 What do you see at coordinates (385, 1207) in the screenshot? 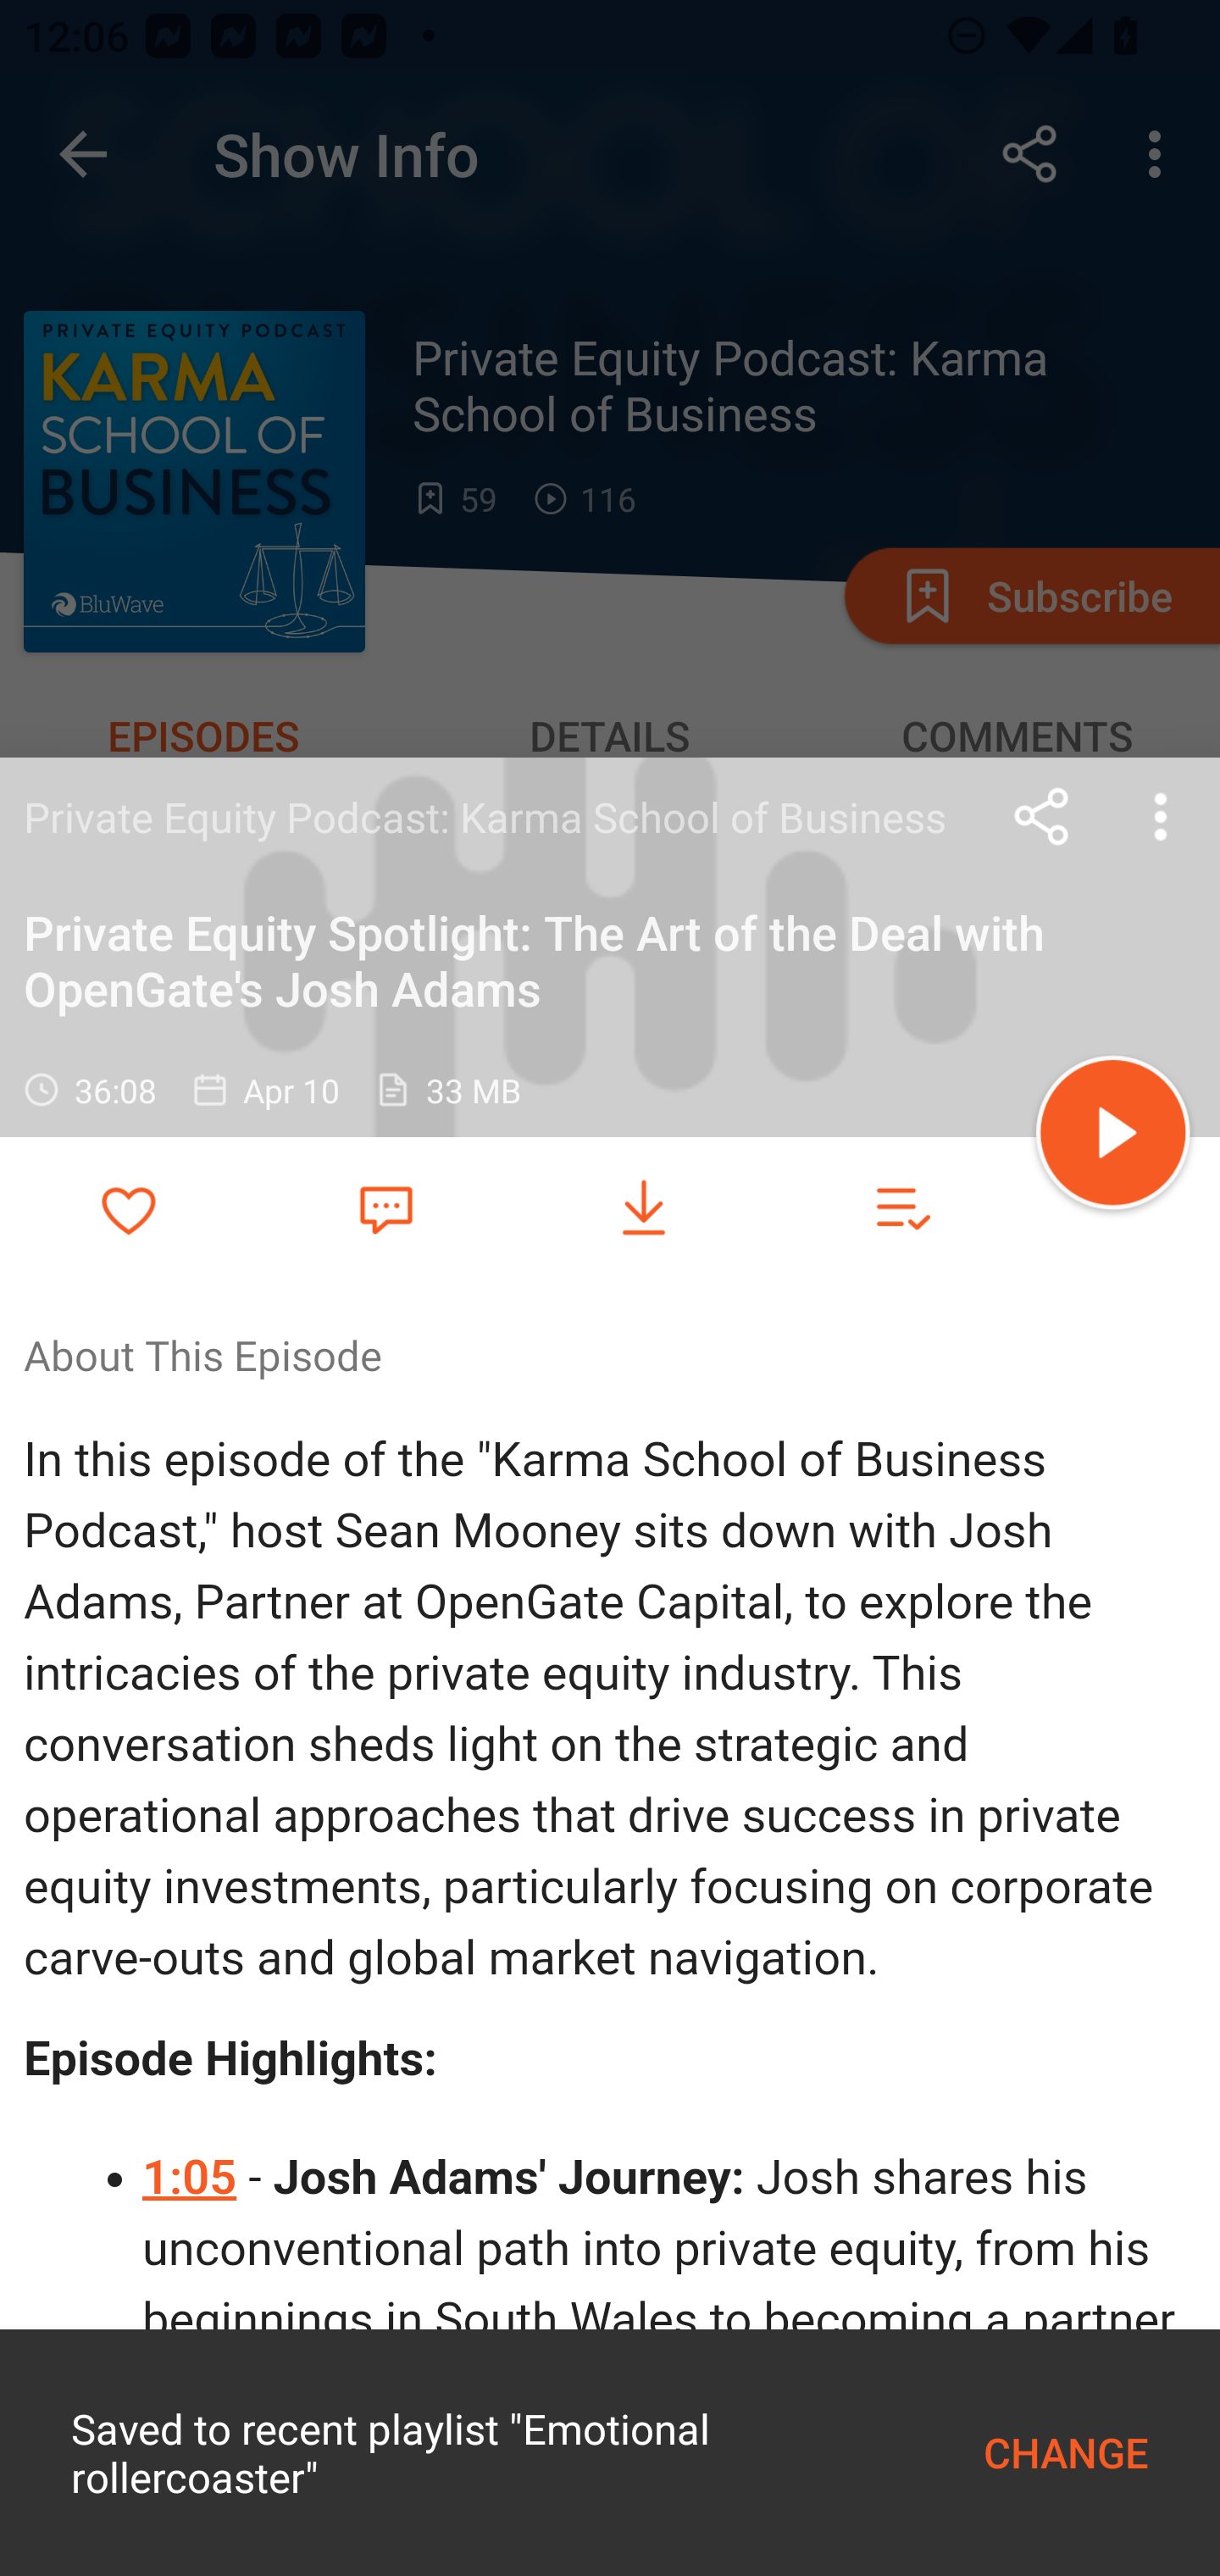
I see `Favorite` at bounding box center [385, 1207].